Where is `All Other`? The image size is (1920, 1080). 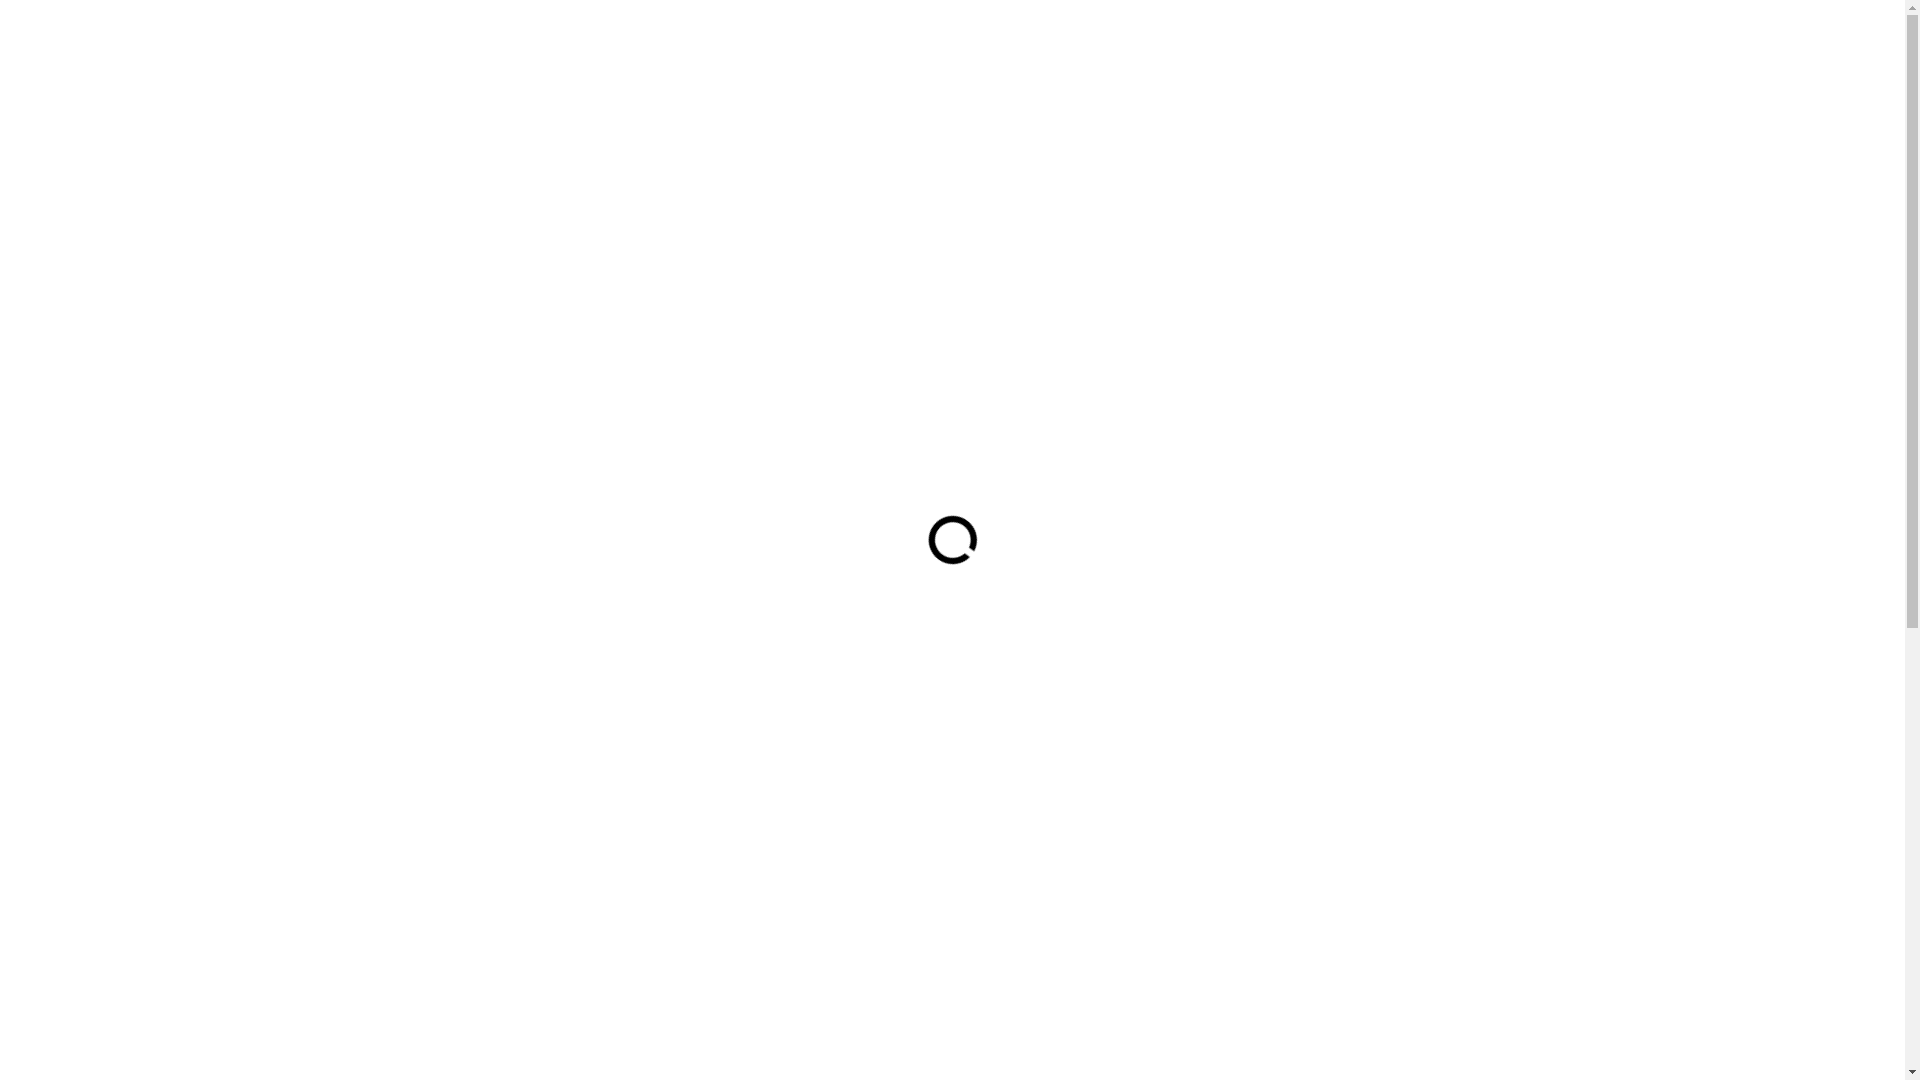 All Other is located at coordinates (1310, 948).